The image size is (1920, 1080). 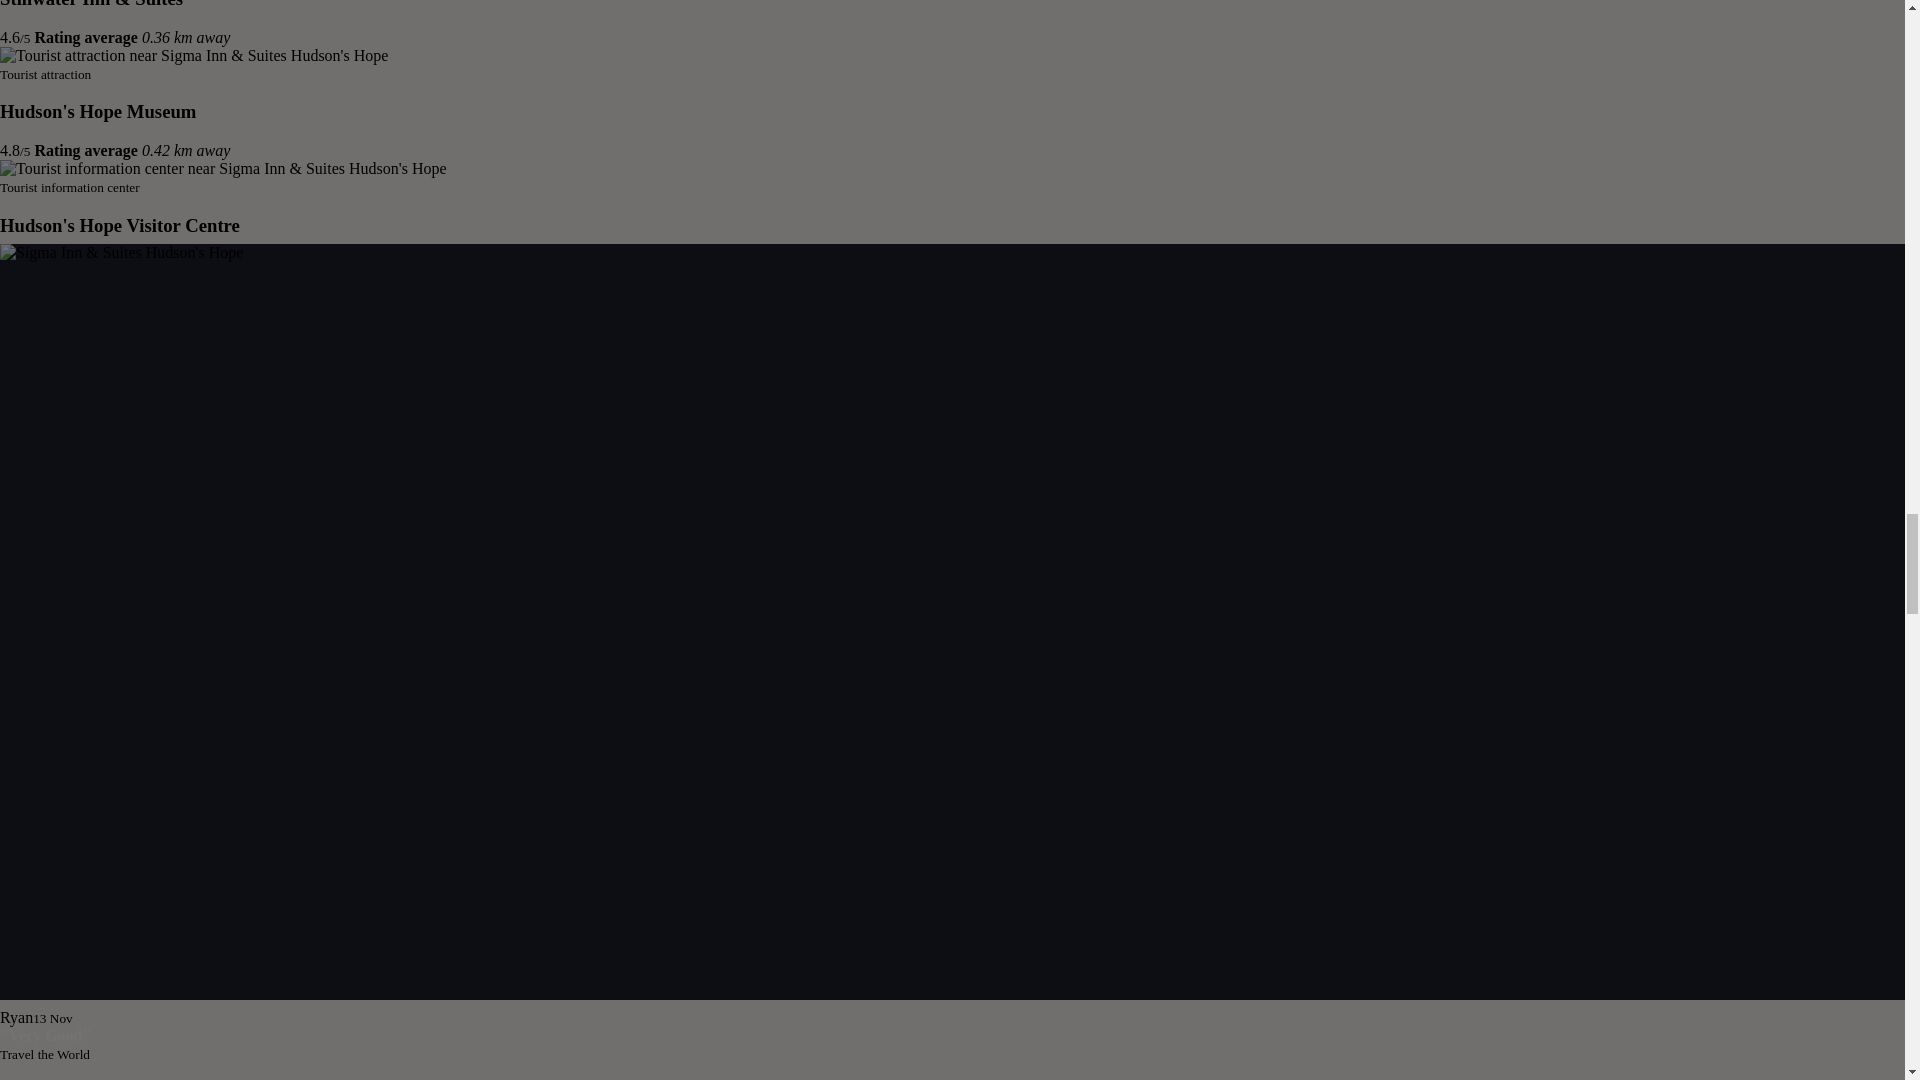 What do you see at coordinates (181, 282) in the screenshot?
I see `Campground` at bounding box center [181, 282].